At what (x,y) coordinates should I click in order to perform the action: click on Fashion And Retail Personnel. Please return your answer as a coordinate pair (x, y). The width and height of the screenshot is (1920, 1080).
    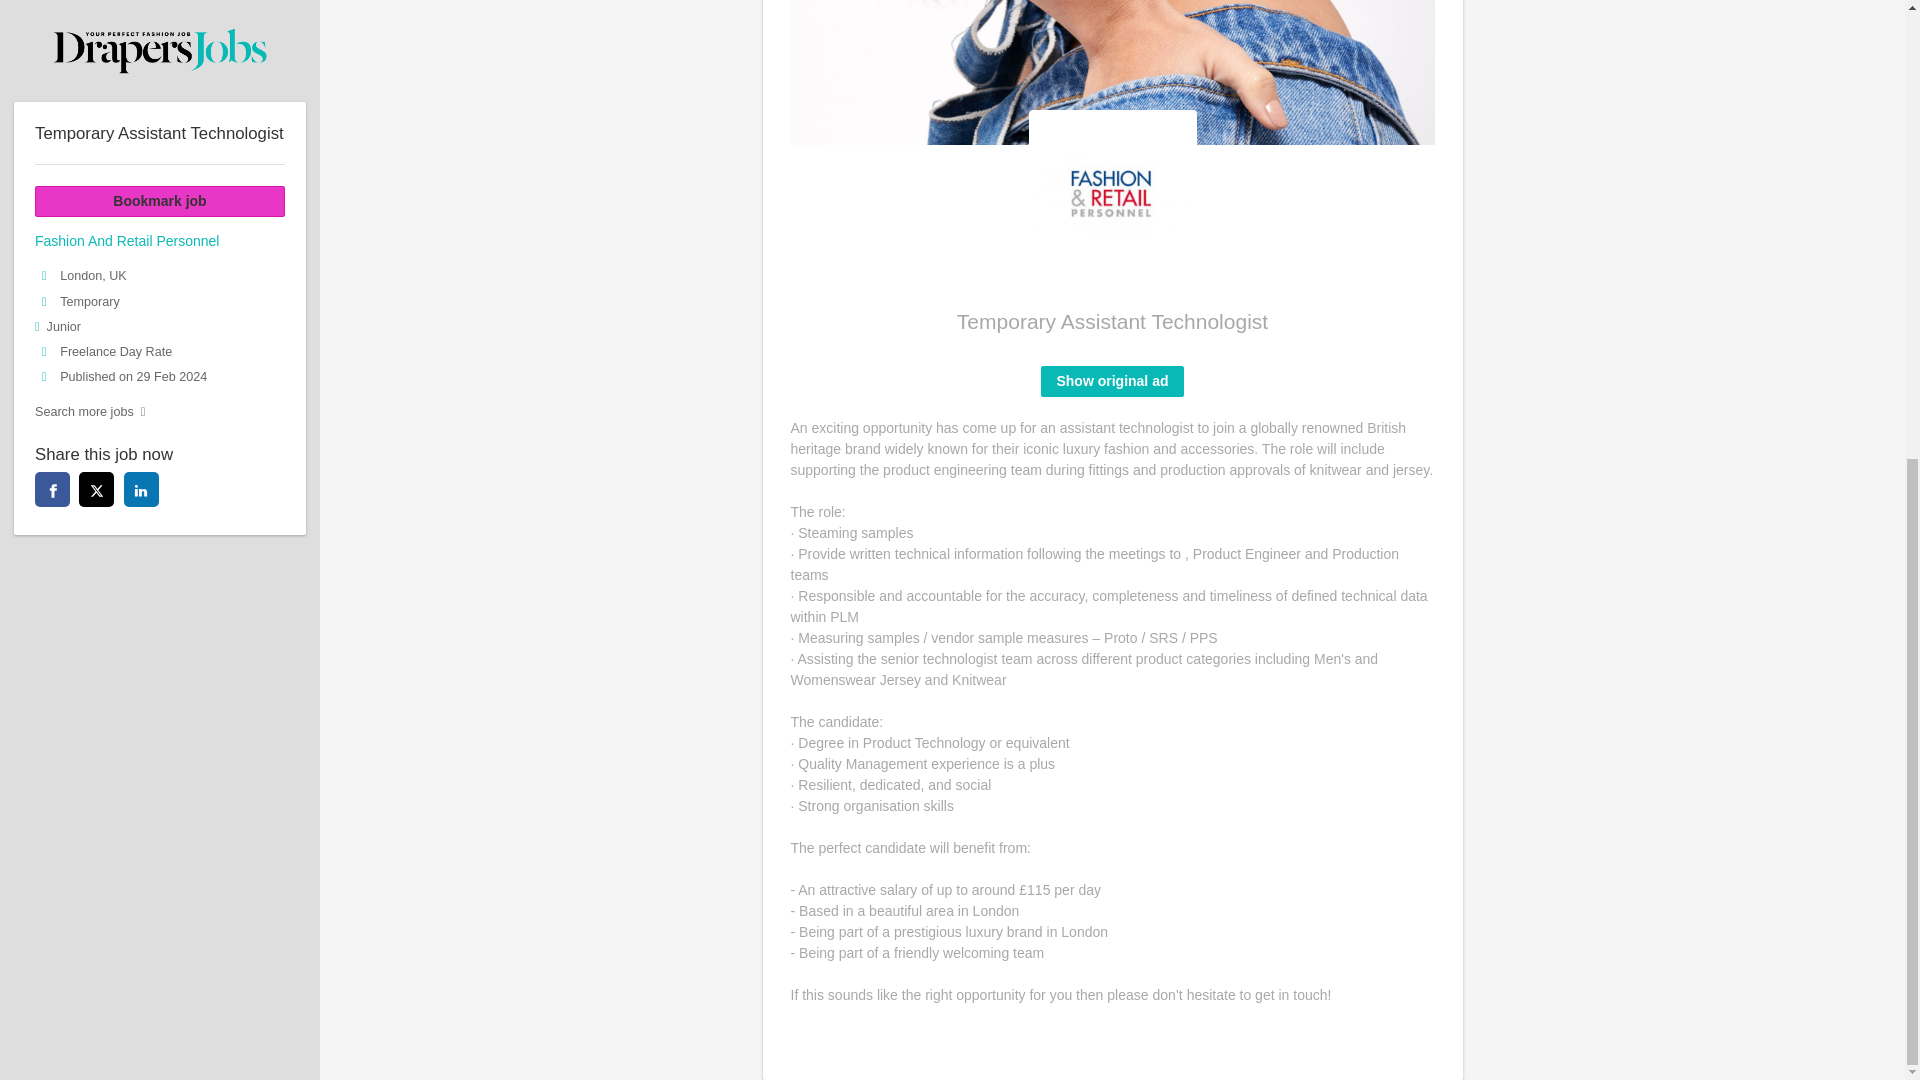
    Looking at the image, I should click on (1112, 72).